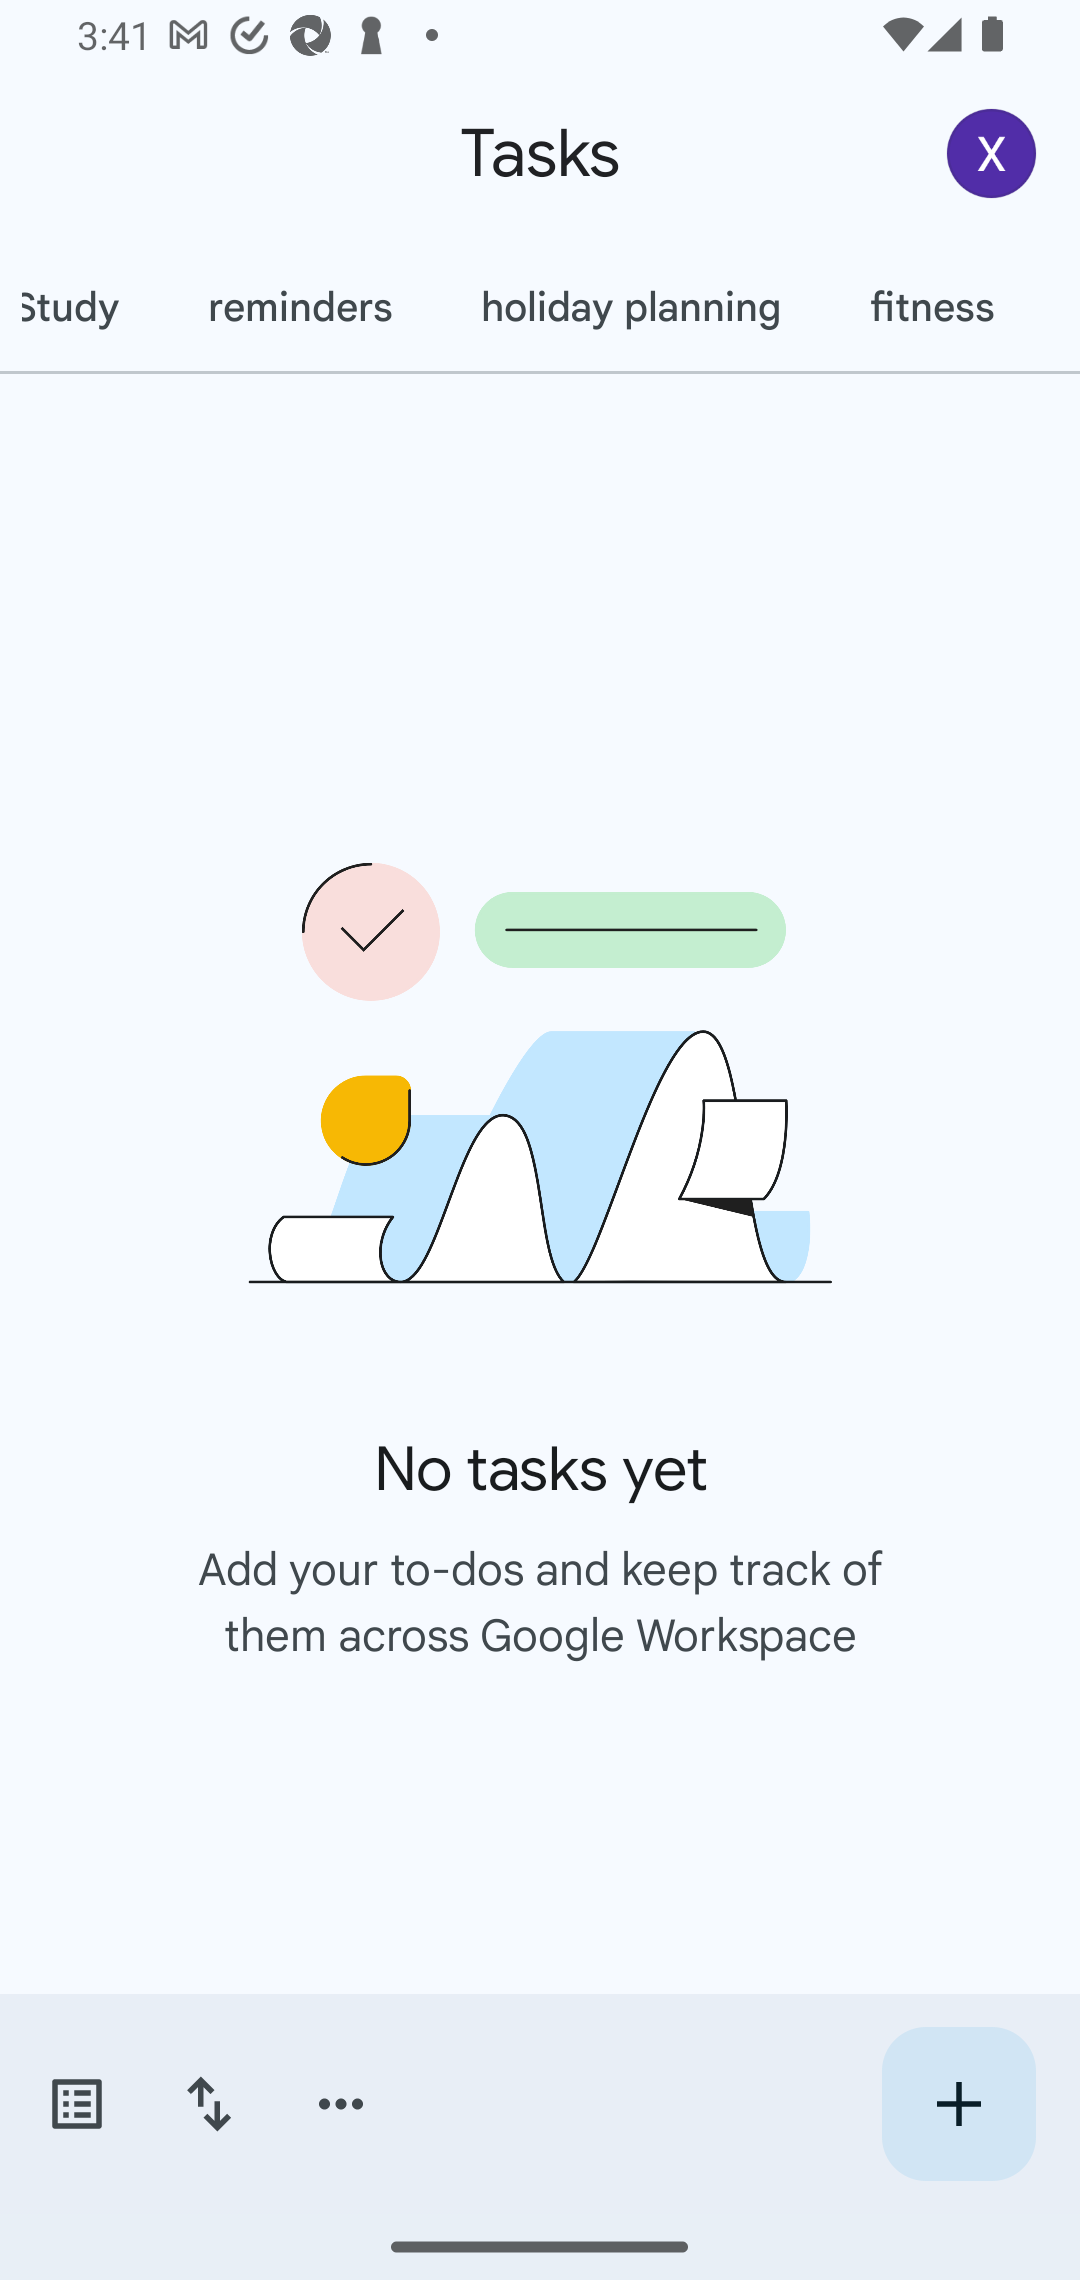 The height and width of the screenshot is (2280, 1080). Describe the element at coordinates (208, 2104) in the screenshot. I see `Change sort order` at that location.